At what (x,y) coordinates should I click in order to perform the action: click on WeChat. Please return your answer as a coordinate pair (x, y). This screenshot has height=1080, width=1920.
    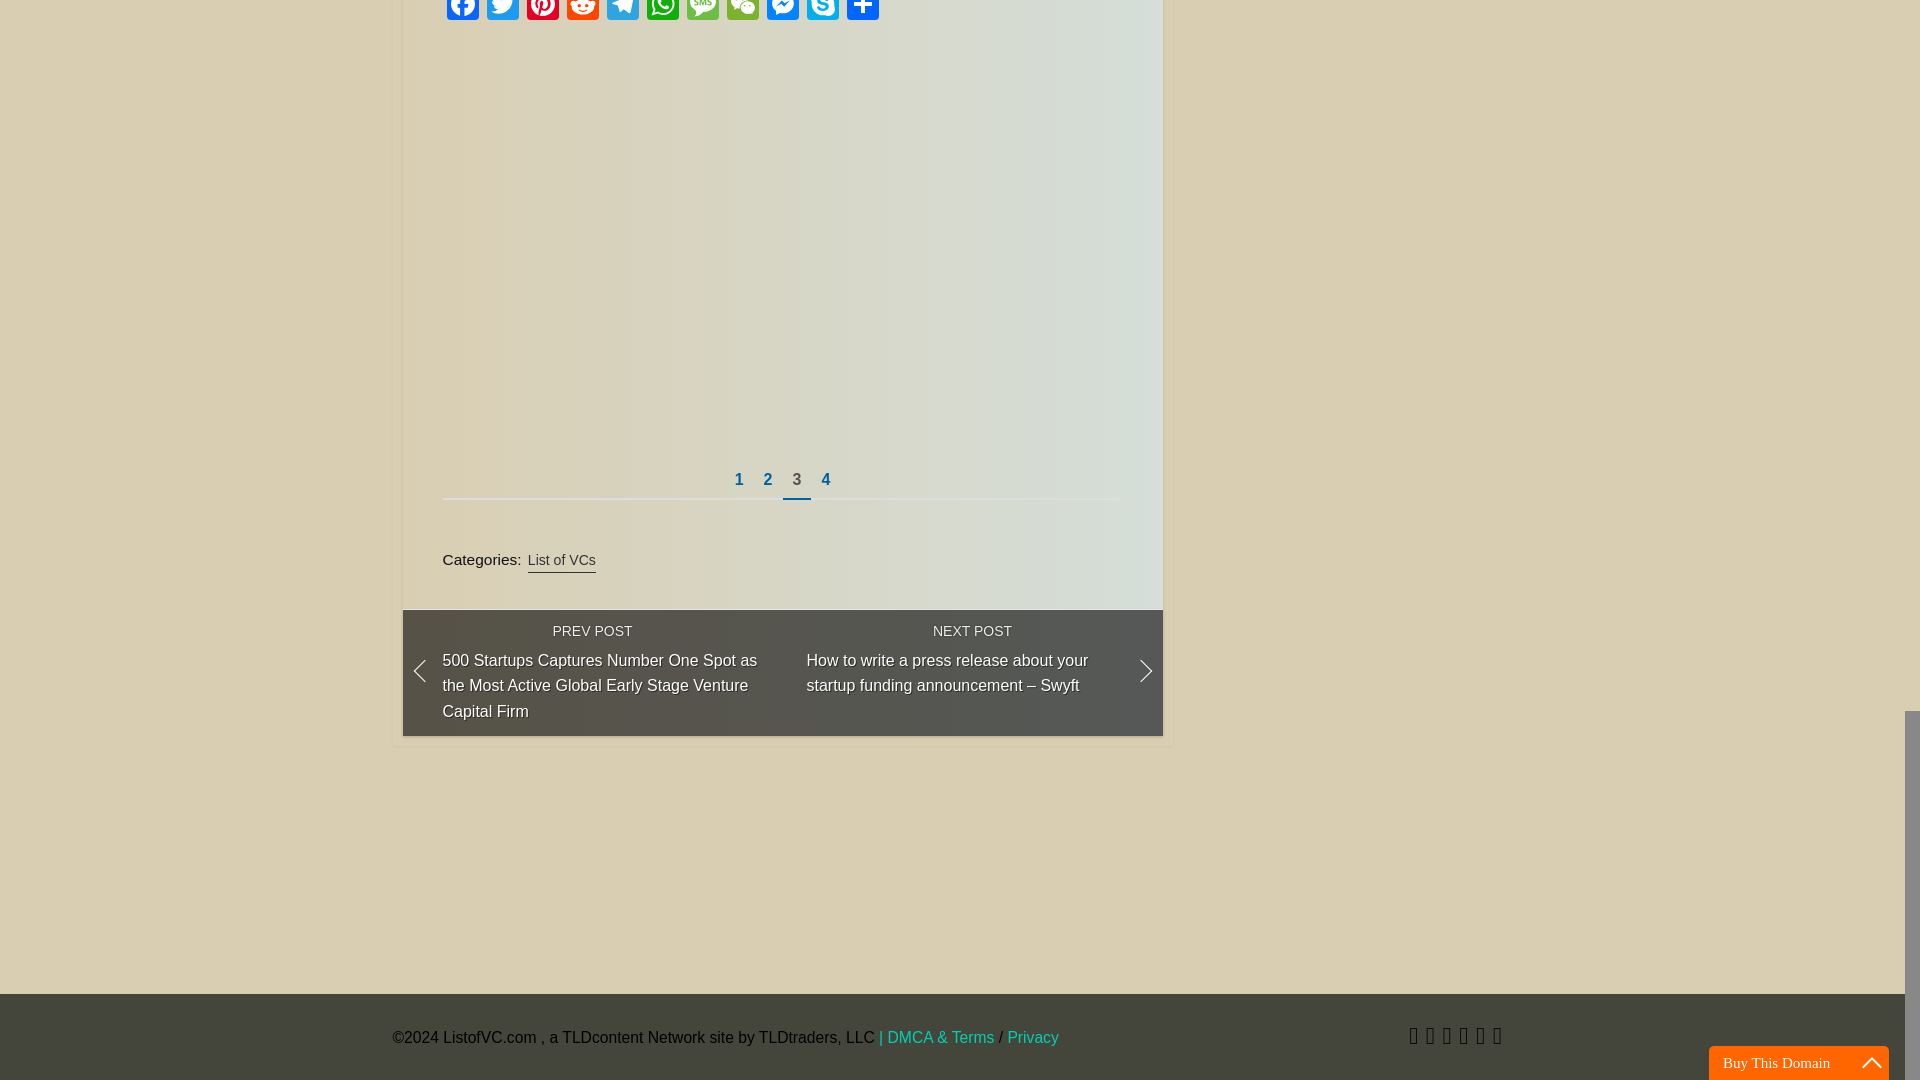
    Looking at the image, I should click on (742, 12).